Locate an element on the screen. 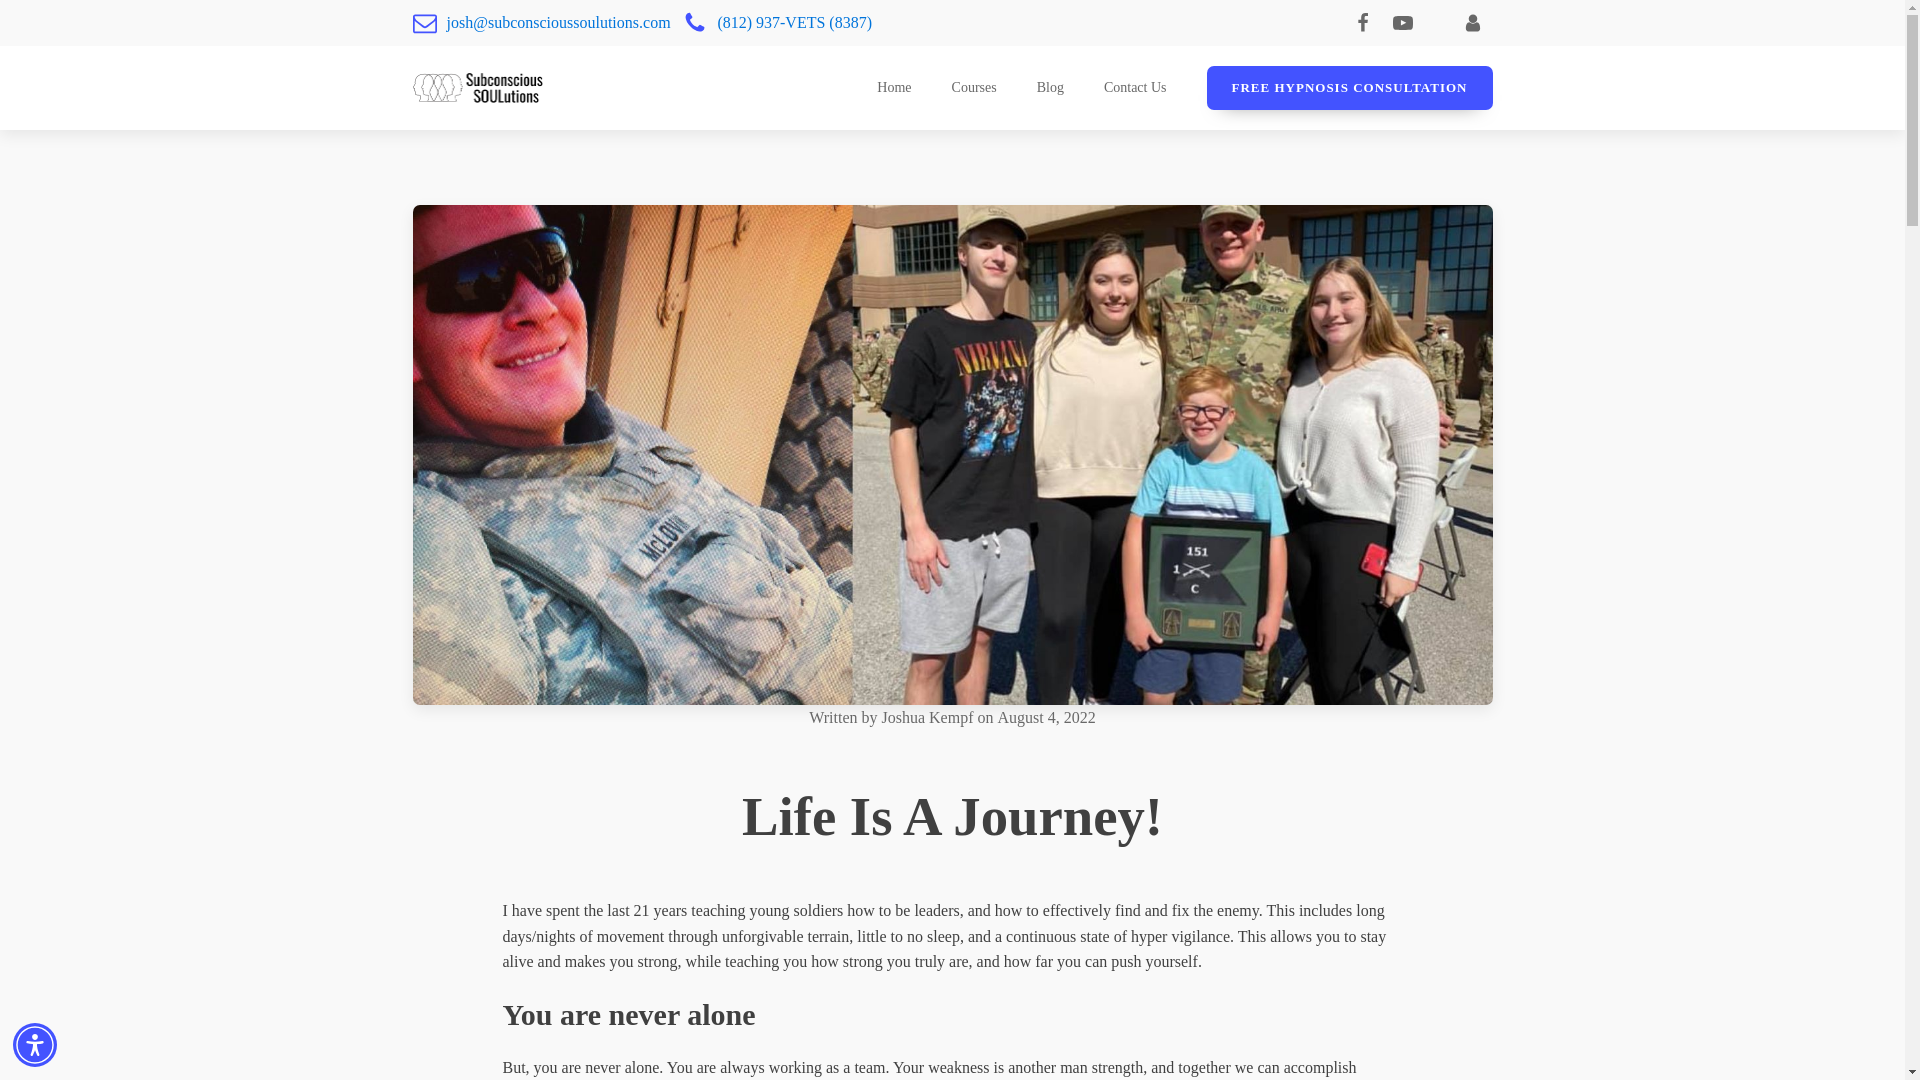 The width and height of the screenshot is (1920, 1080). FREE HYPNOSIS CONSULTATION is located at coordinates (1350, 88).